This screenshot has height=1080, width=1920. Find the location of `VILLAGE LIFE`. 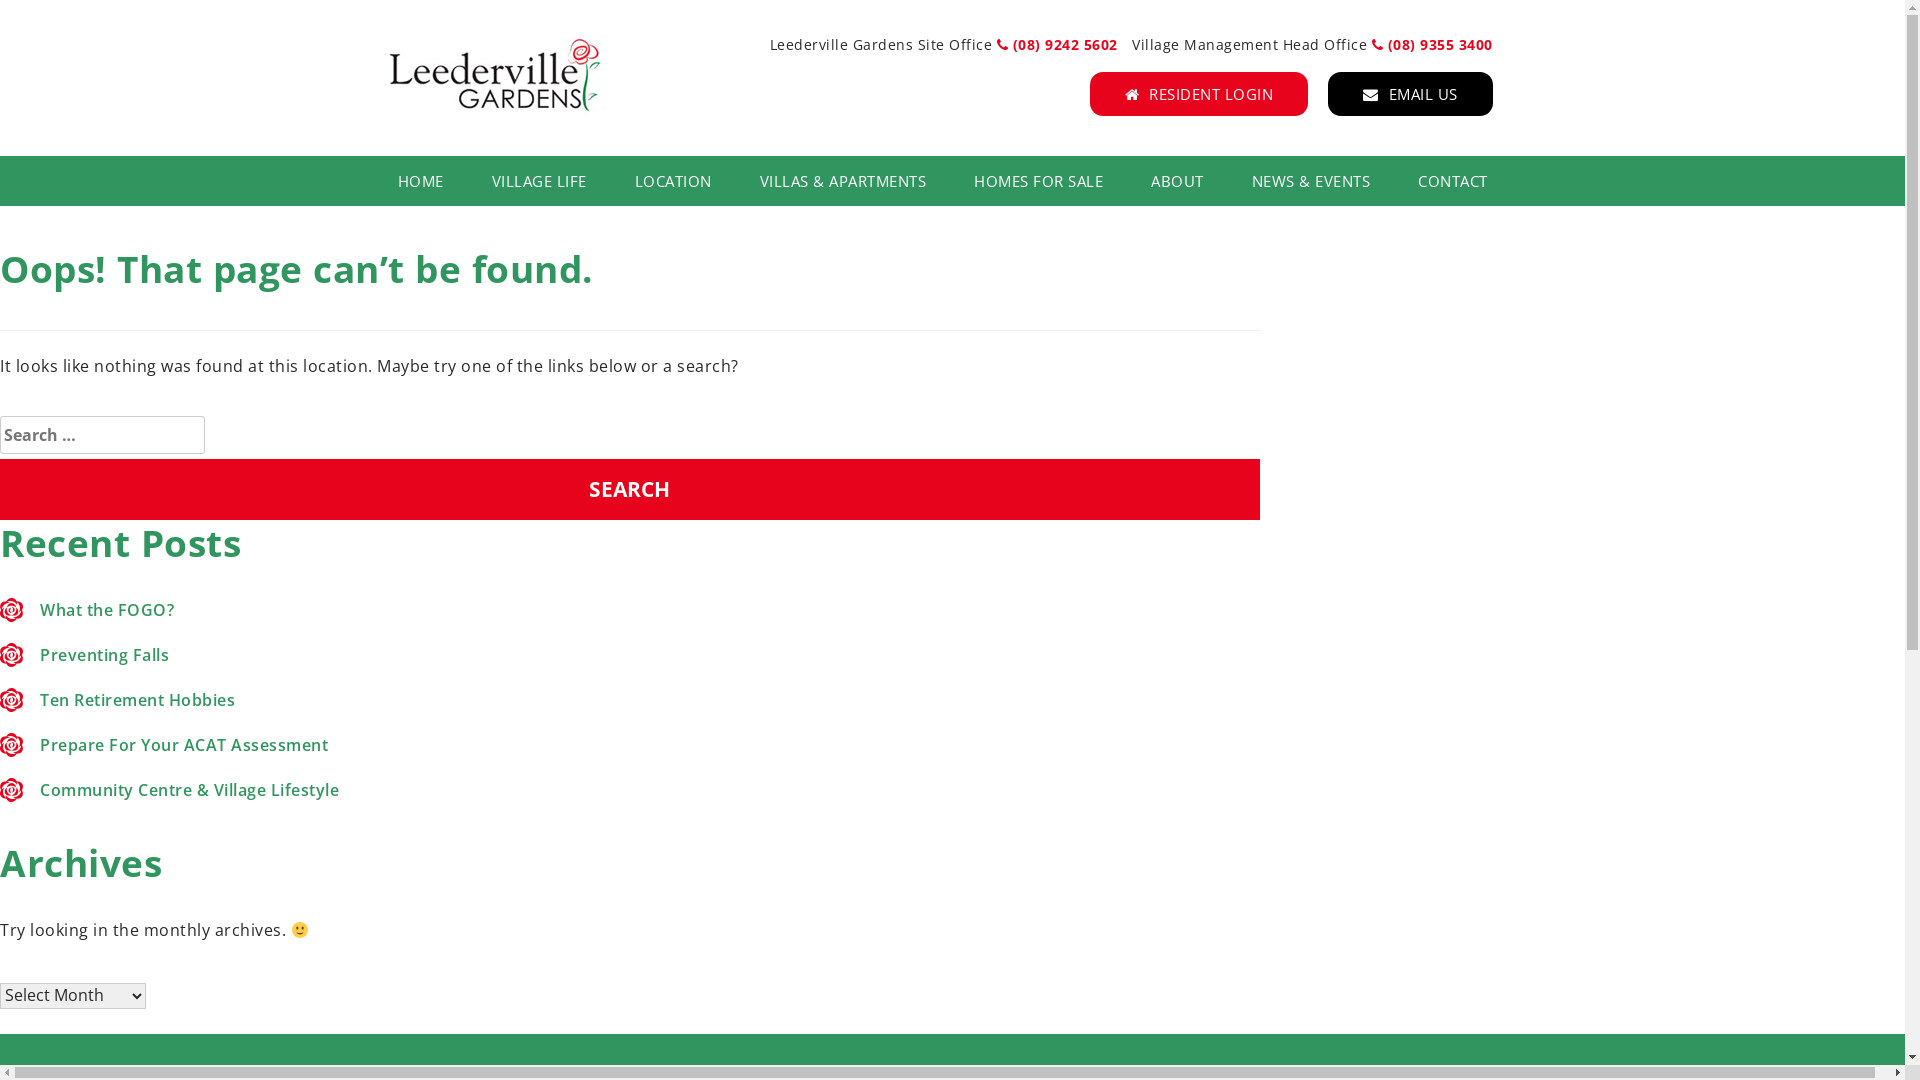

VILLAGE LIFE is located at coordinates (540, 180).